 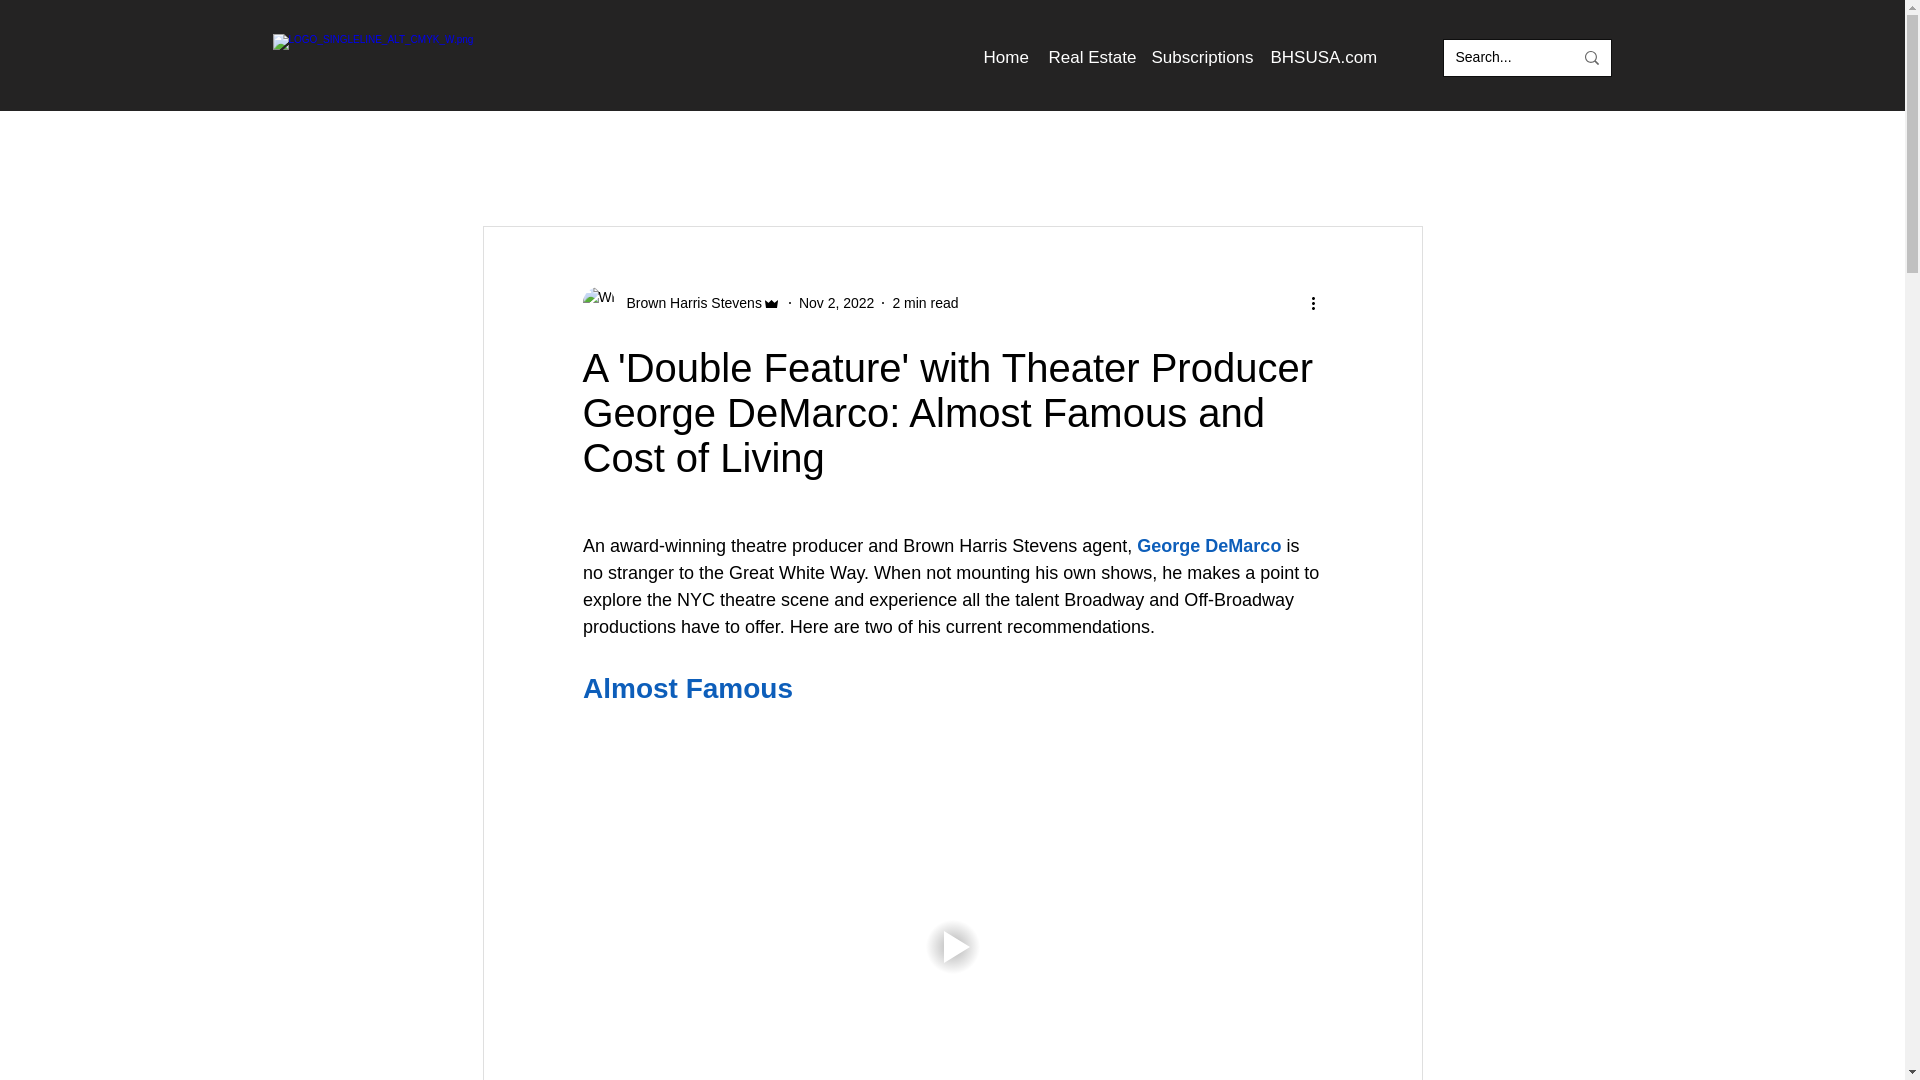 I want to click on Home, so click(x=1006, y=57).